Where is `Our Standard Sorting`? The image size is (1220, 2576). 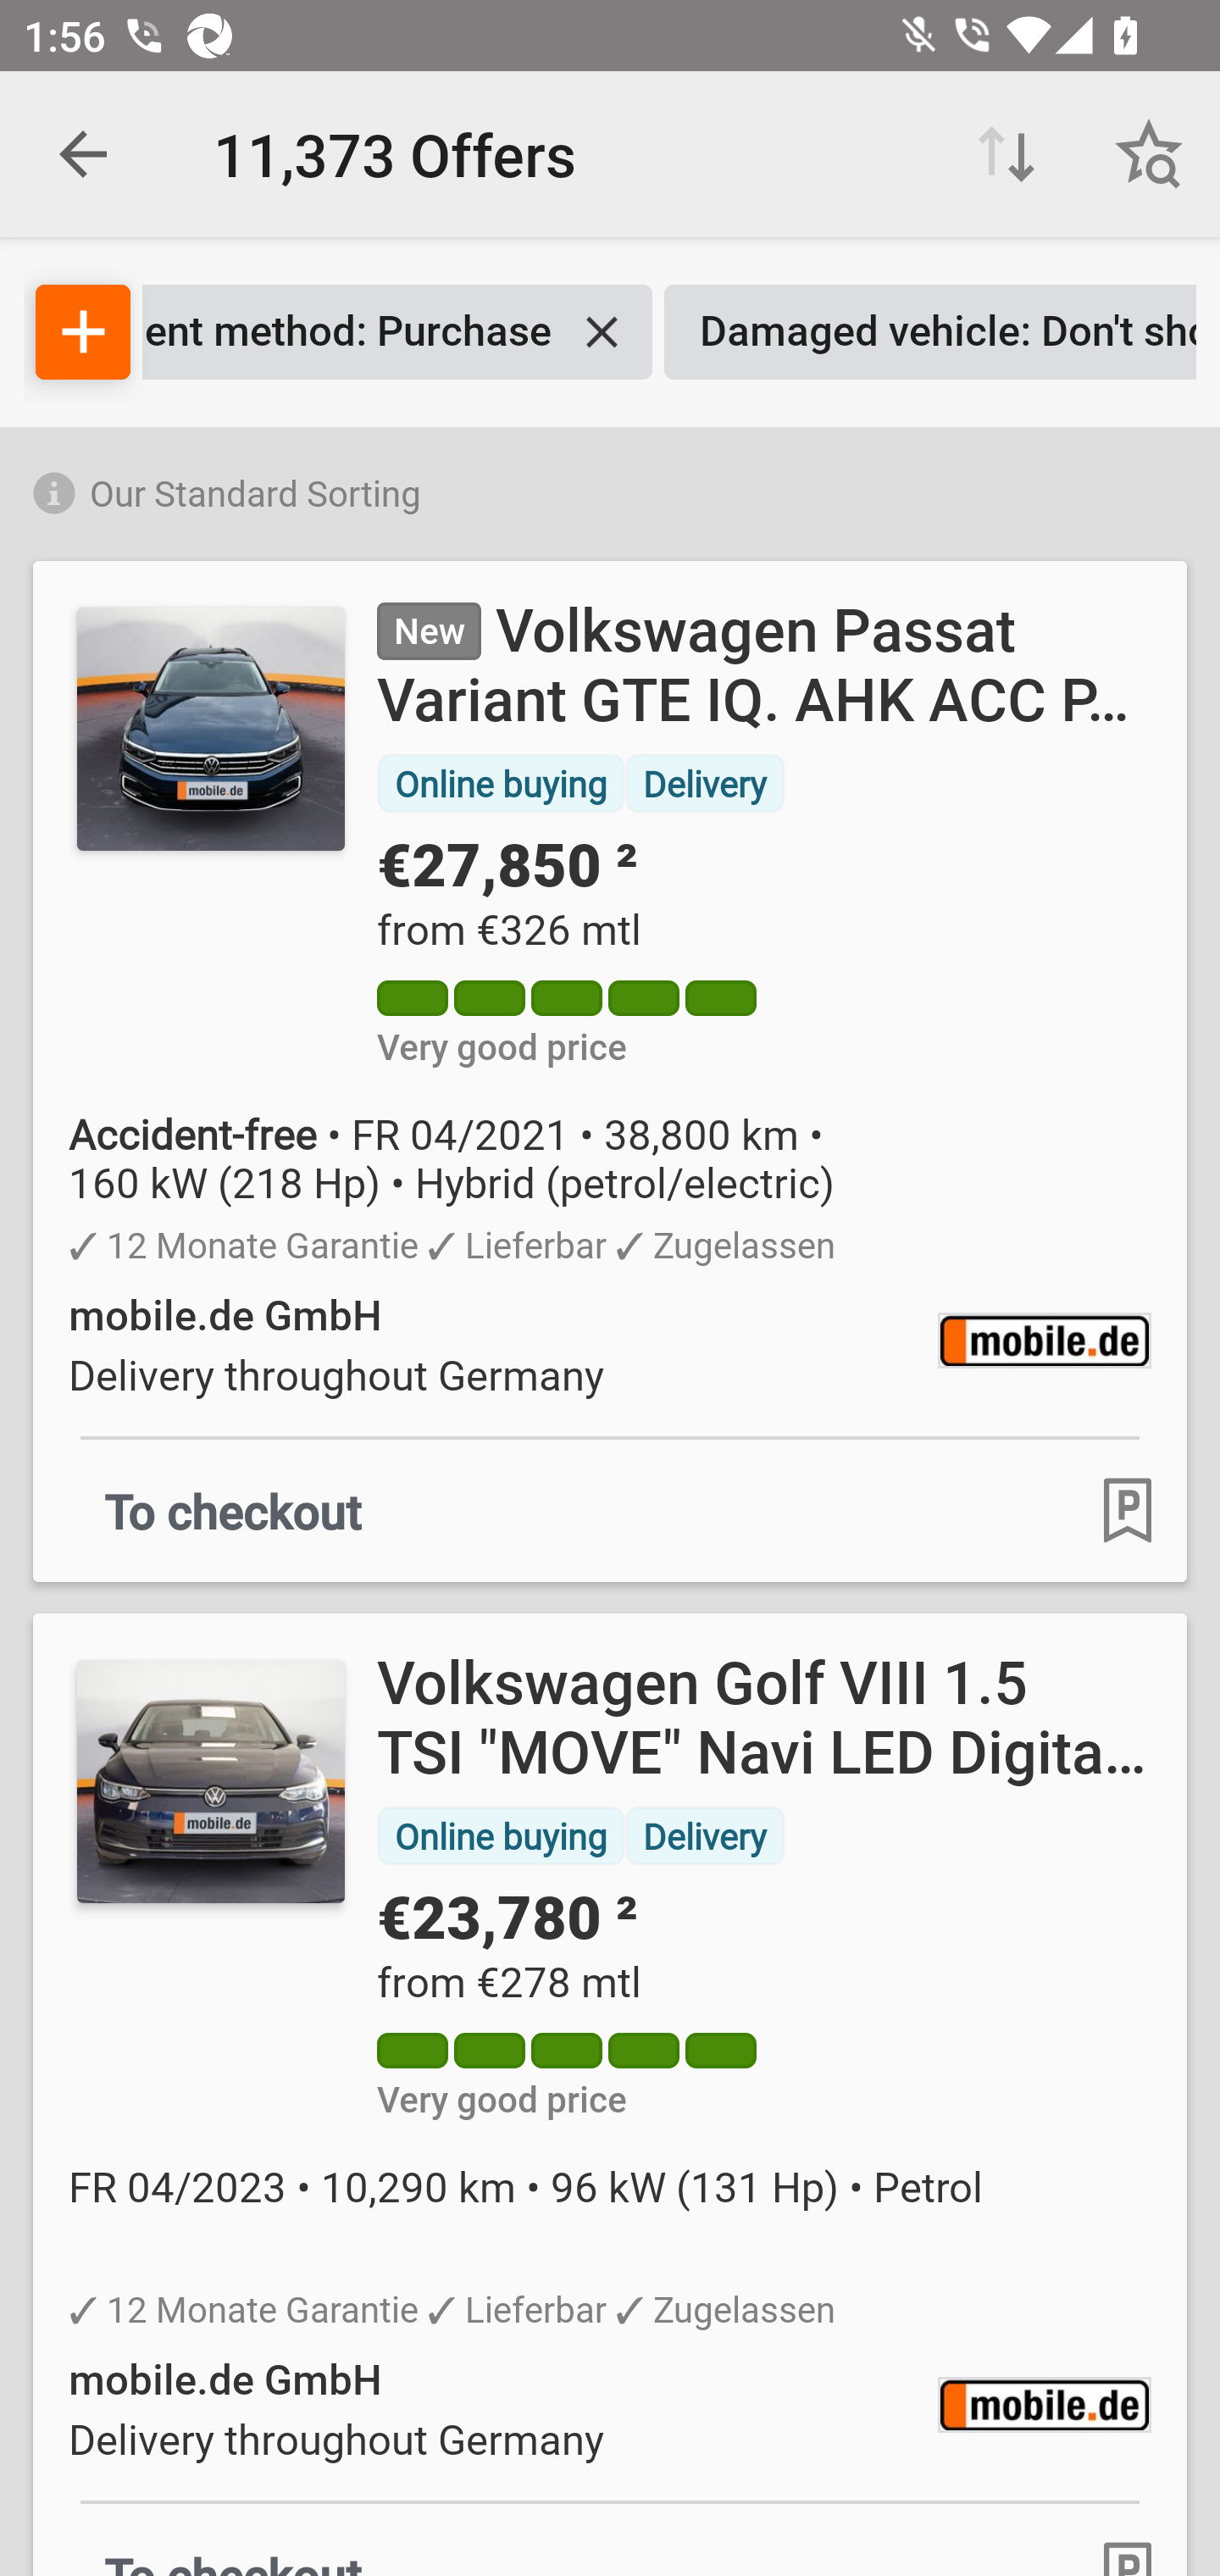
Our Standard Sorting is located at coordinates (610, 488).